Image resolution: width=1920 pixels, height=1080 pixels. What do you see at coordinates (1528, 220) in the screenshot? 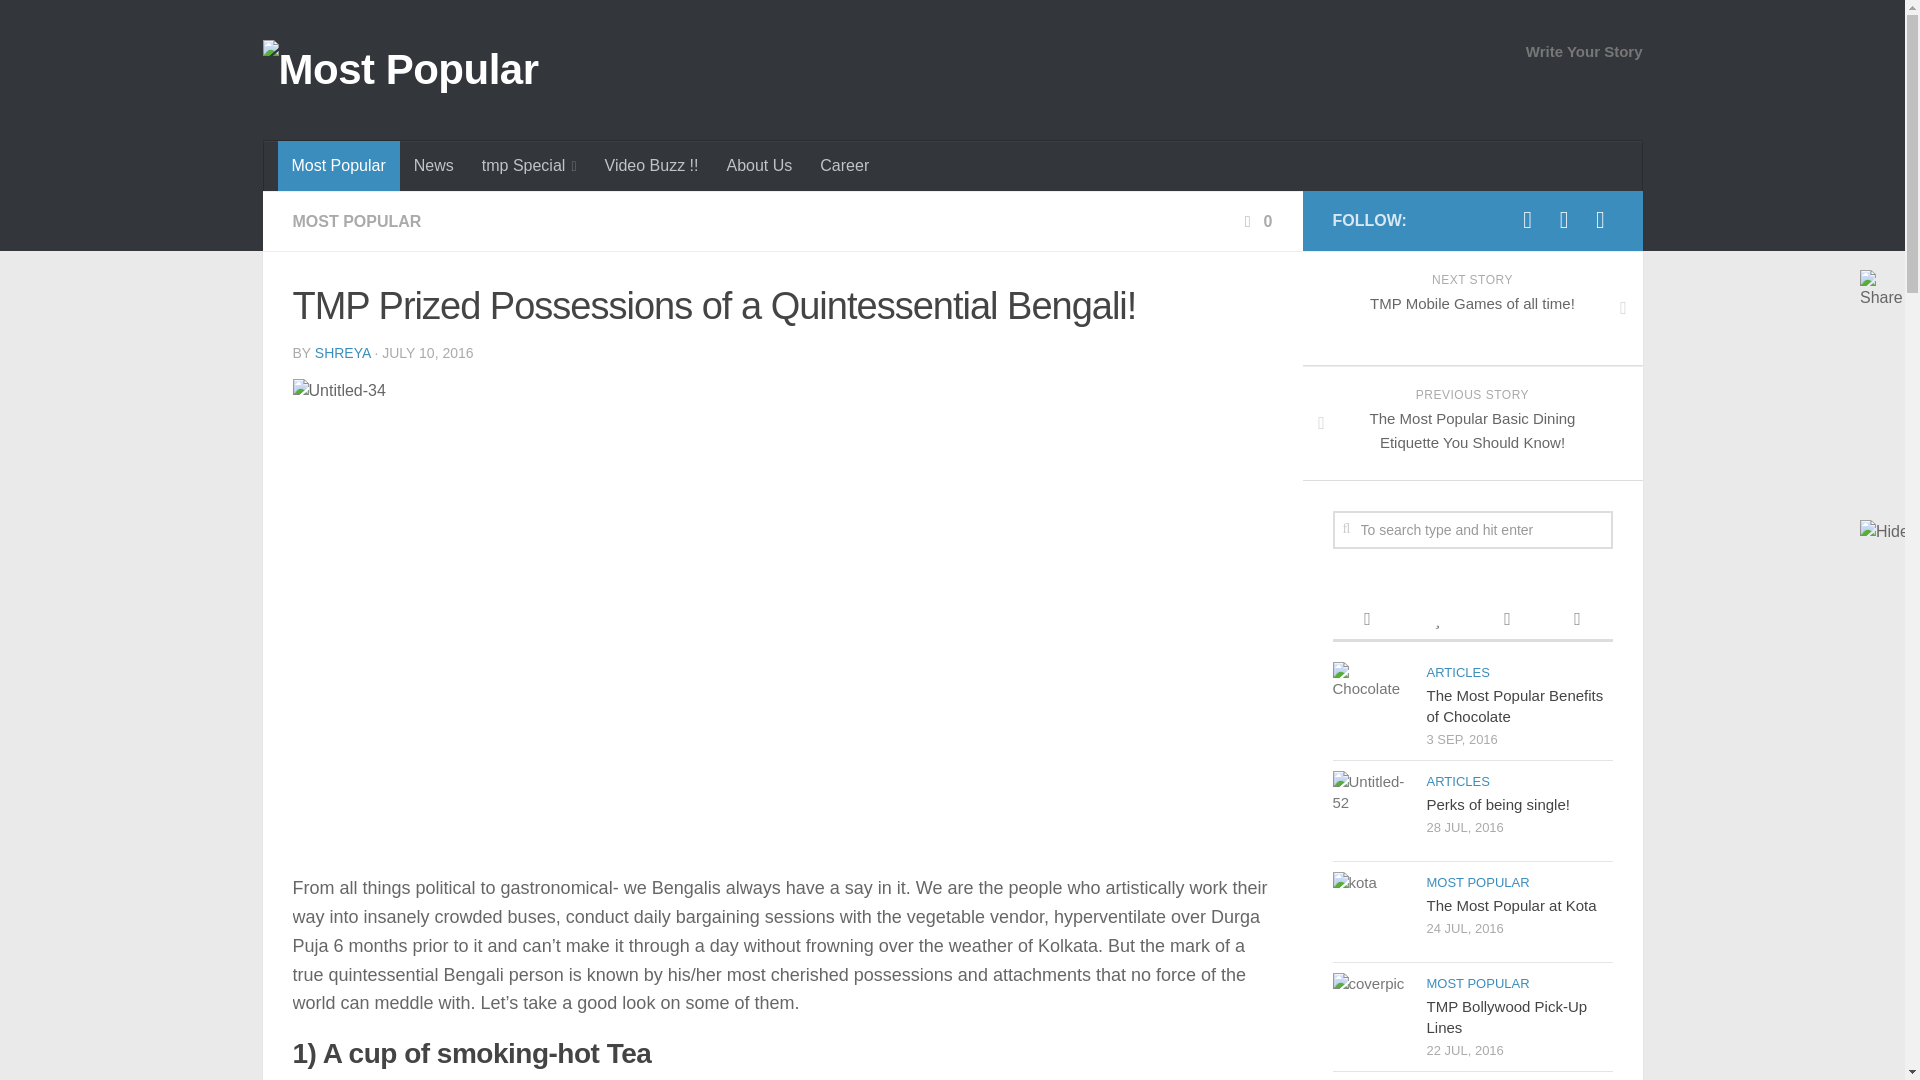
I see `Facebook` at bounding box center [1528, 220].